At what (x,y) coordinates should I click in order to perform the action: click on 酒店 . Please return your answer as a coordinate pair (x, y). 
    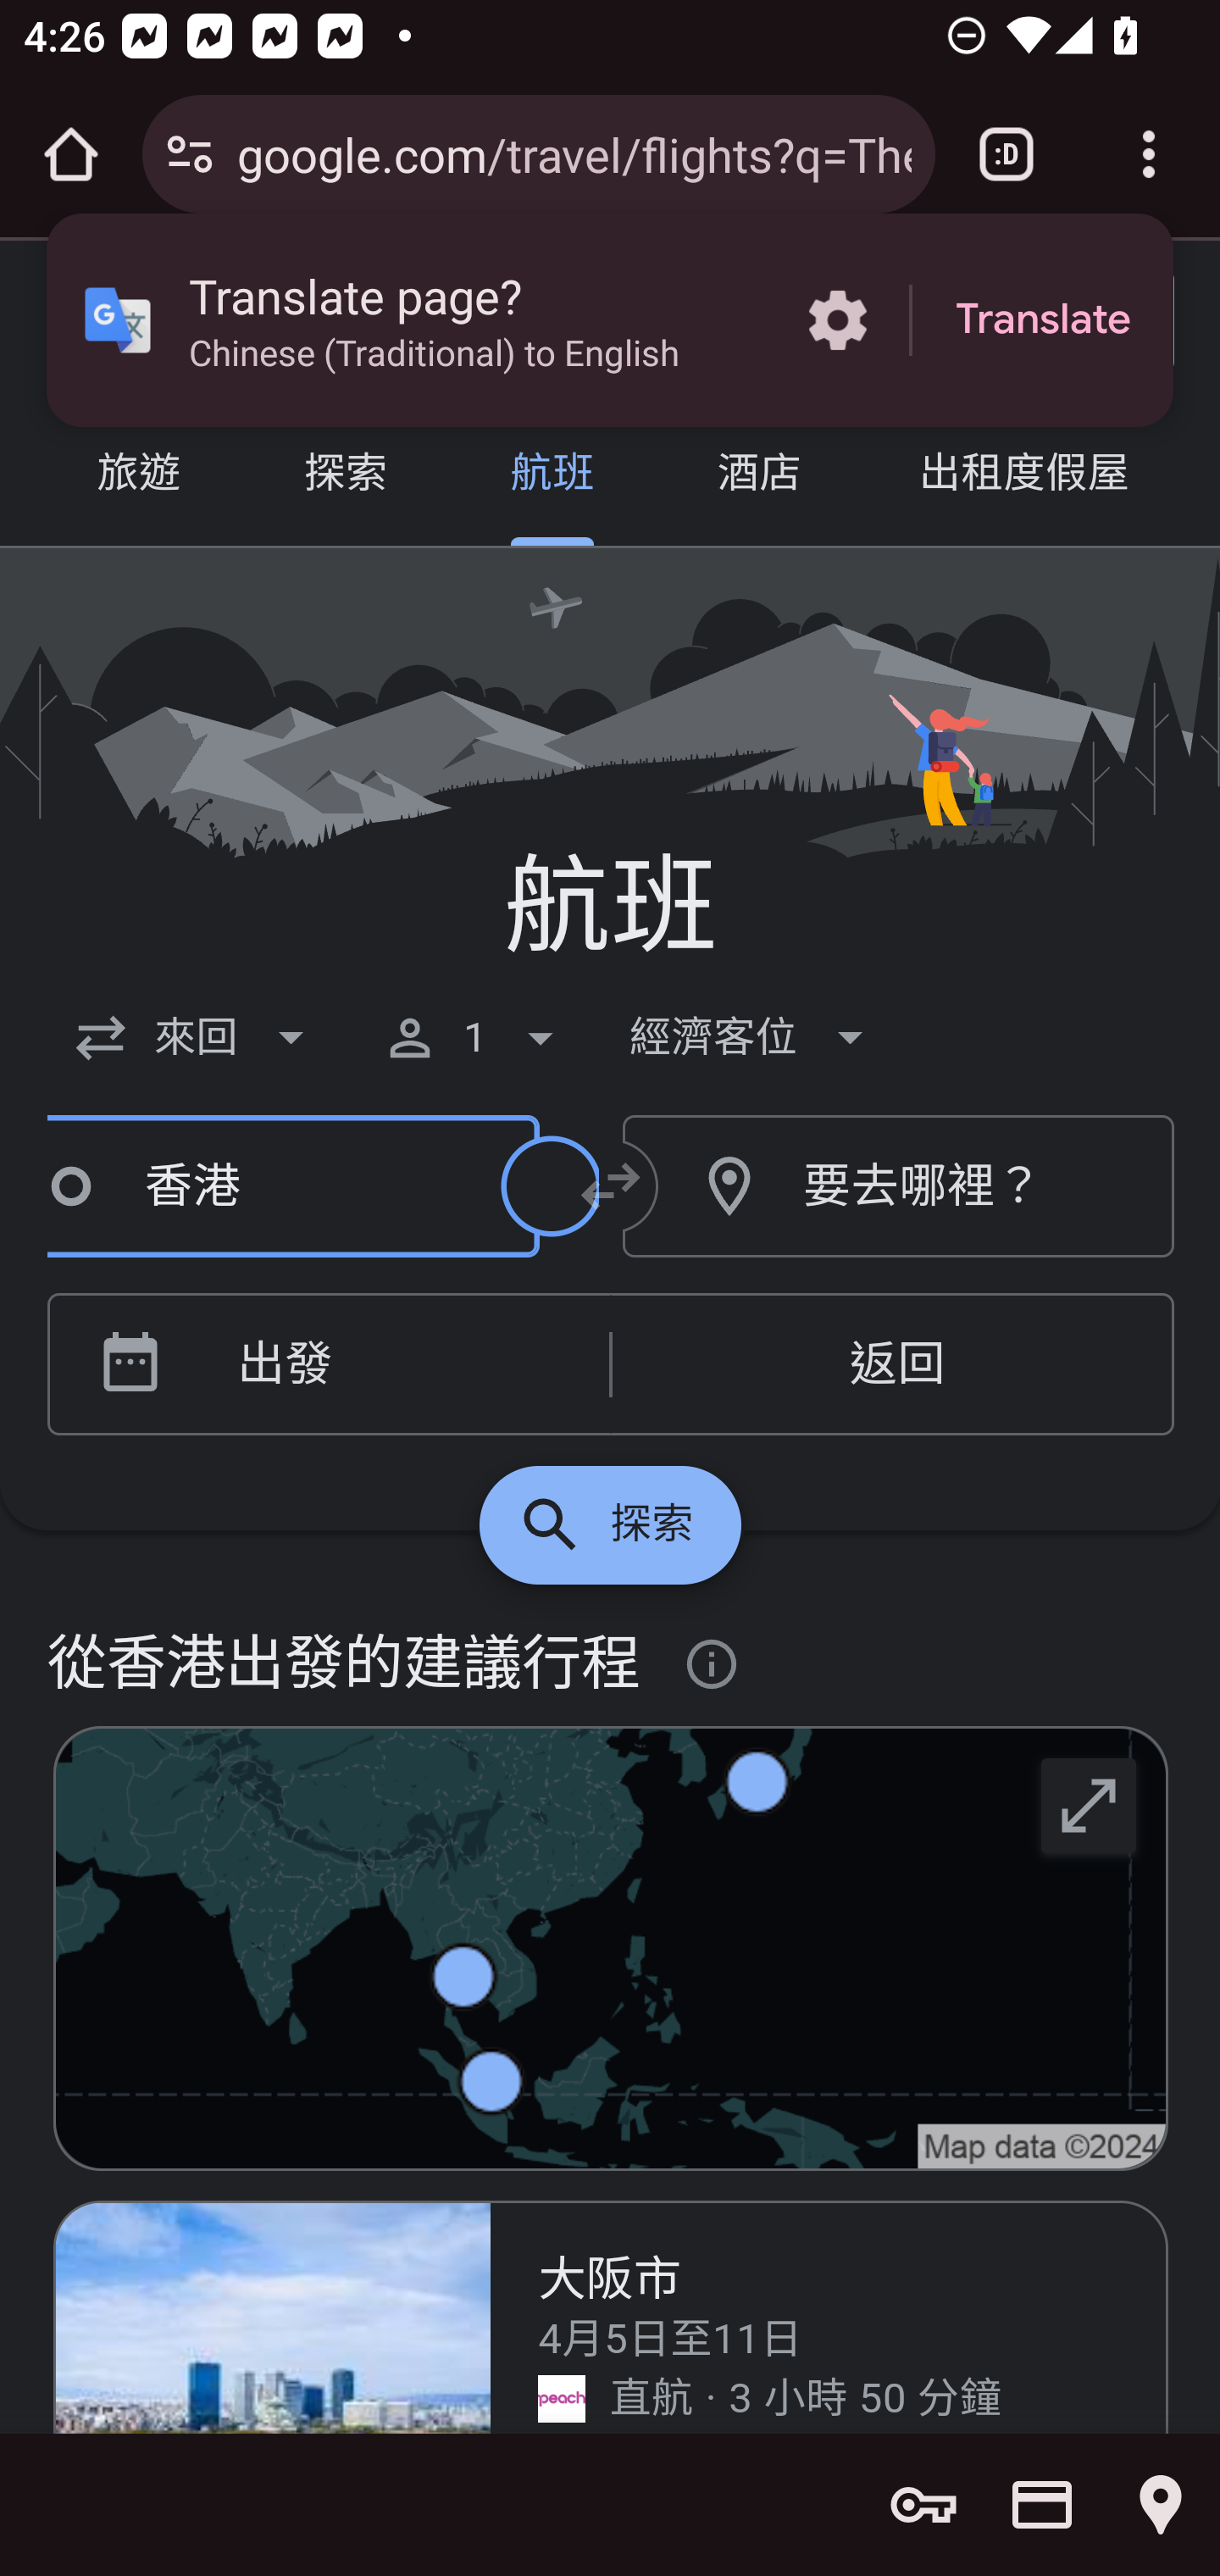
    Looking at the image, I should click on (759, 476).